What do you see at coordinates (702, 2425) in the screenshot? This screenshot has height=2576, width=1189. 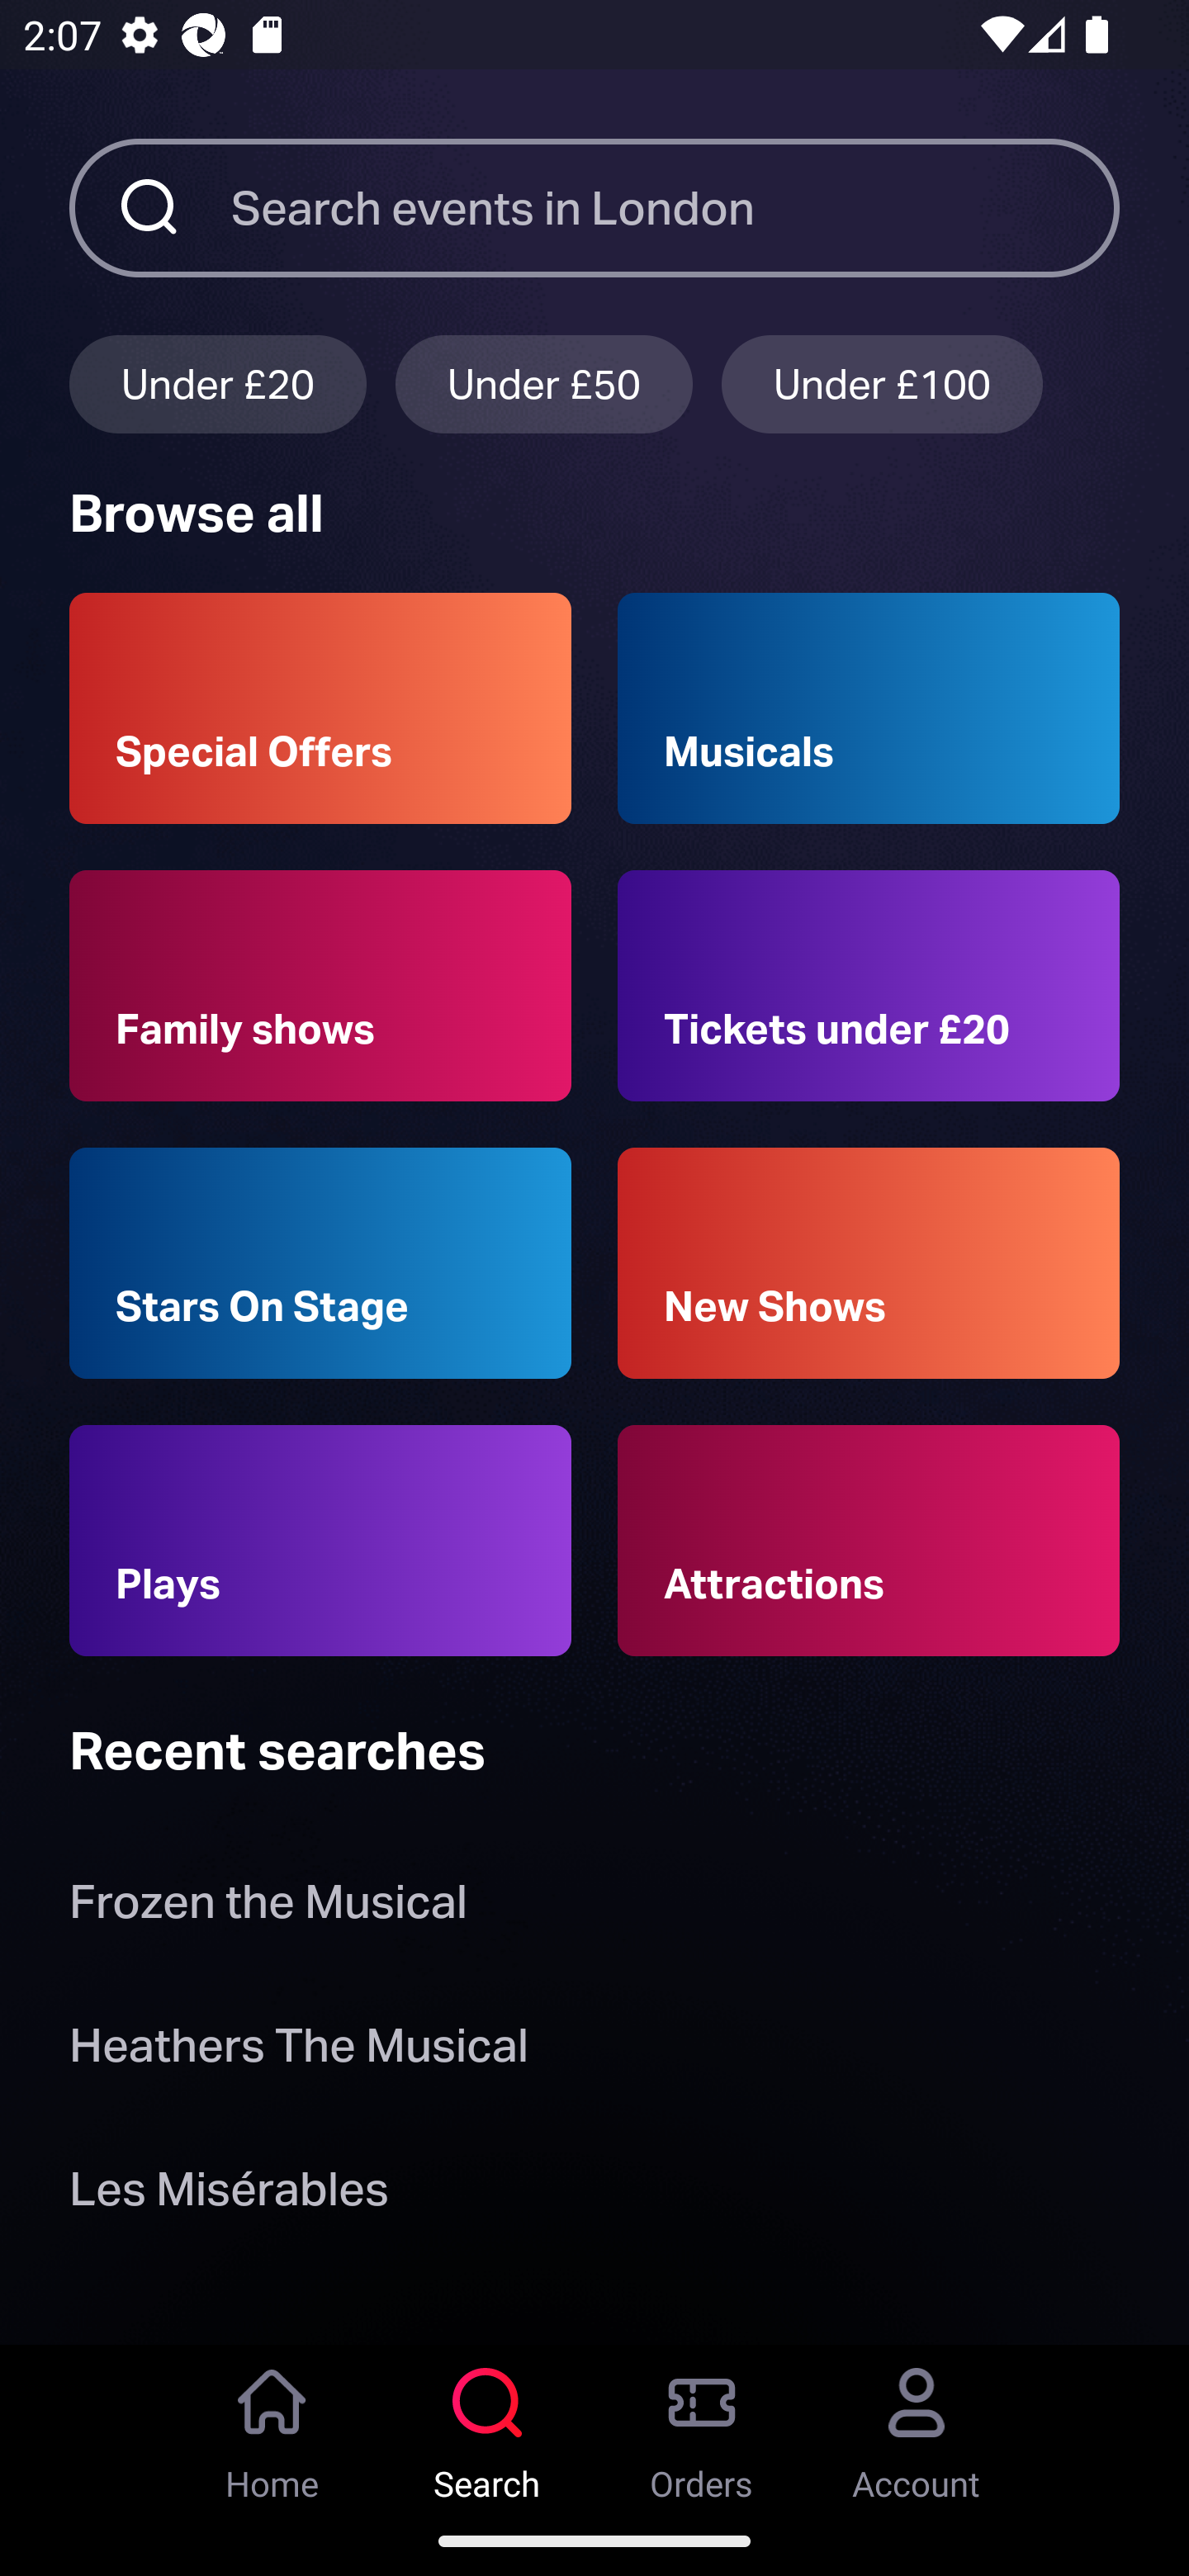 I see `Orders` at bounding box center [702, 2425].